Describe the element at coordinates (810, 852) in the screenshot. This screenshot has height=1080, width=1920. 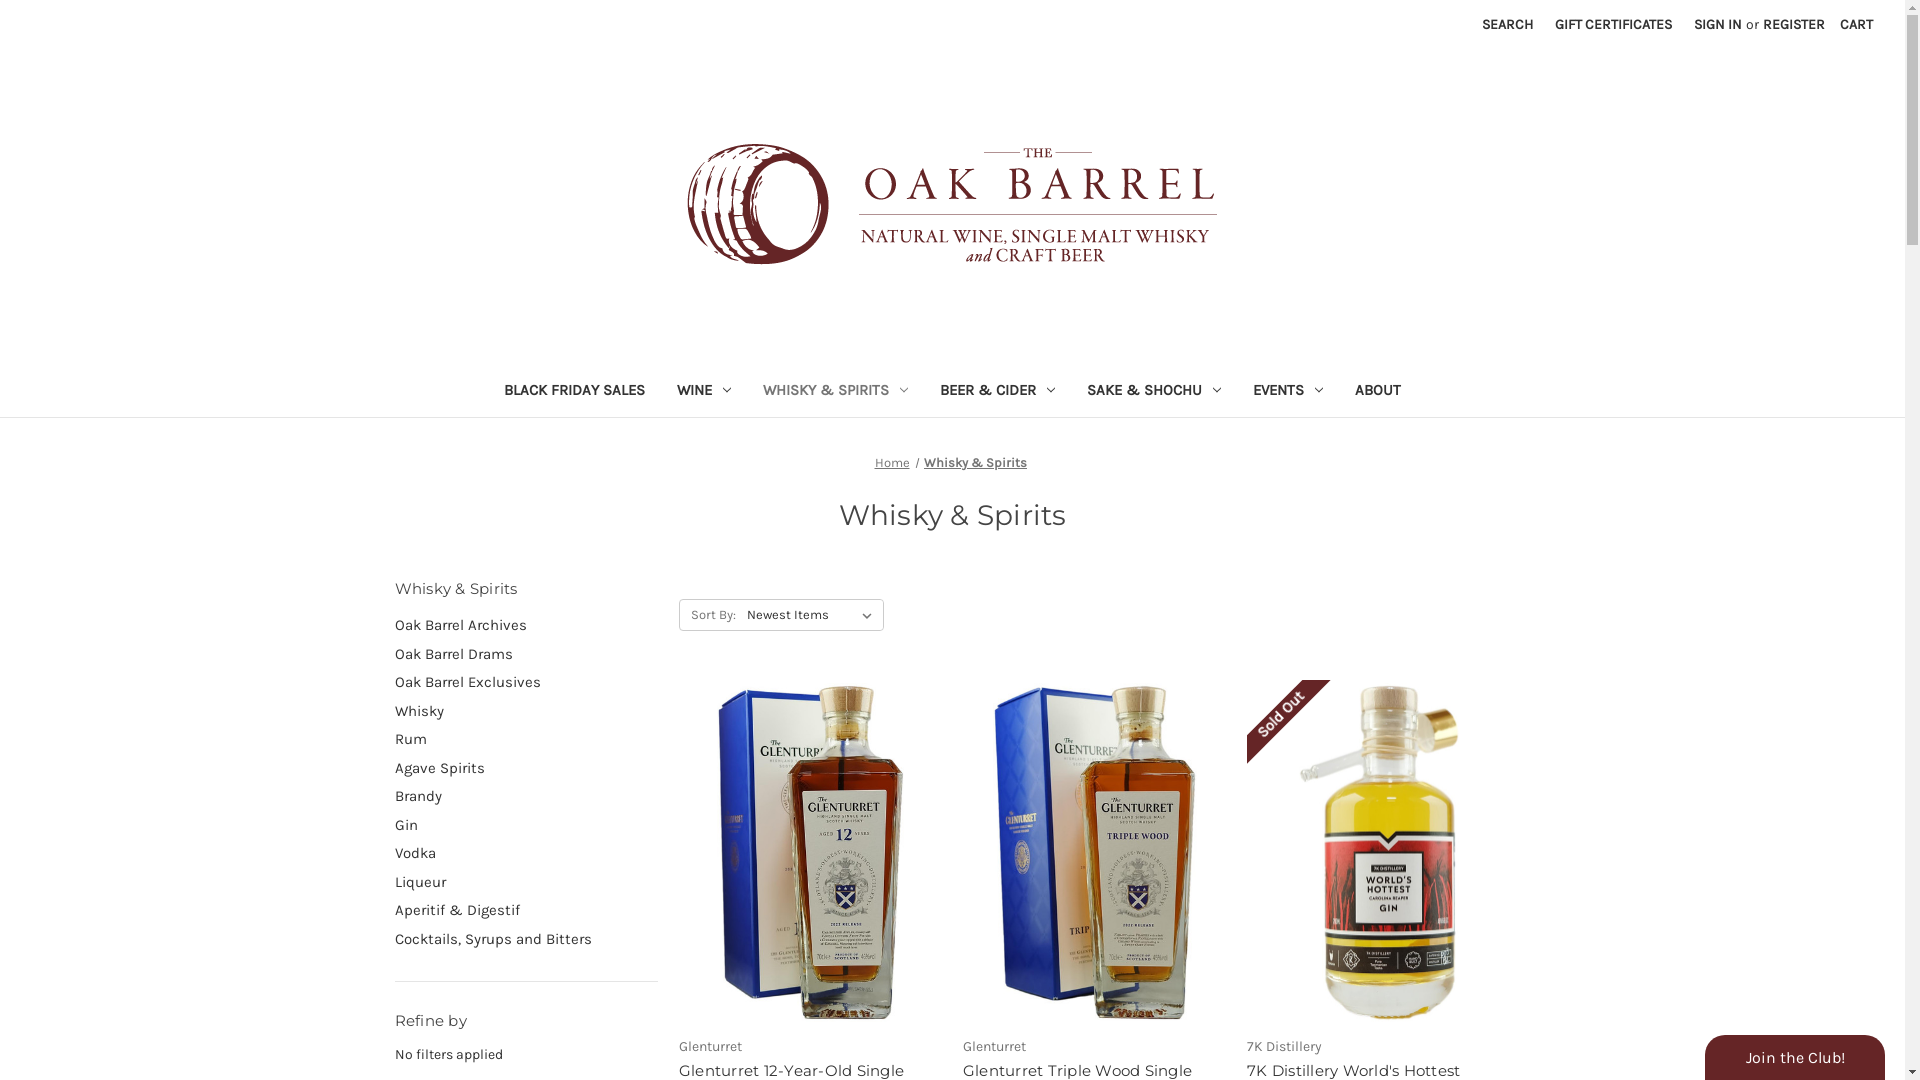
I see `Glenturret 12-Year-Old Single Malt Scotch Whisky` at that location.